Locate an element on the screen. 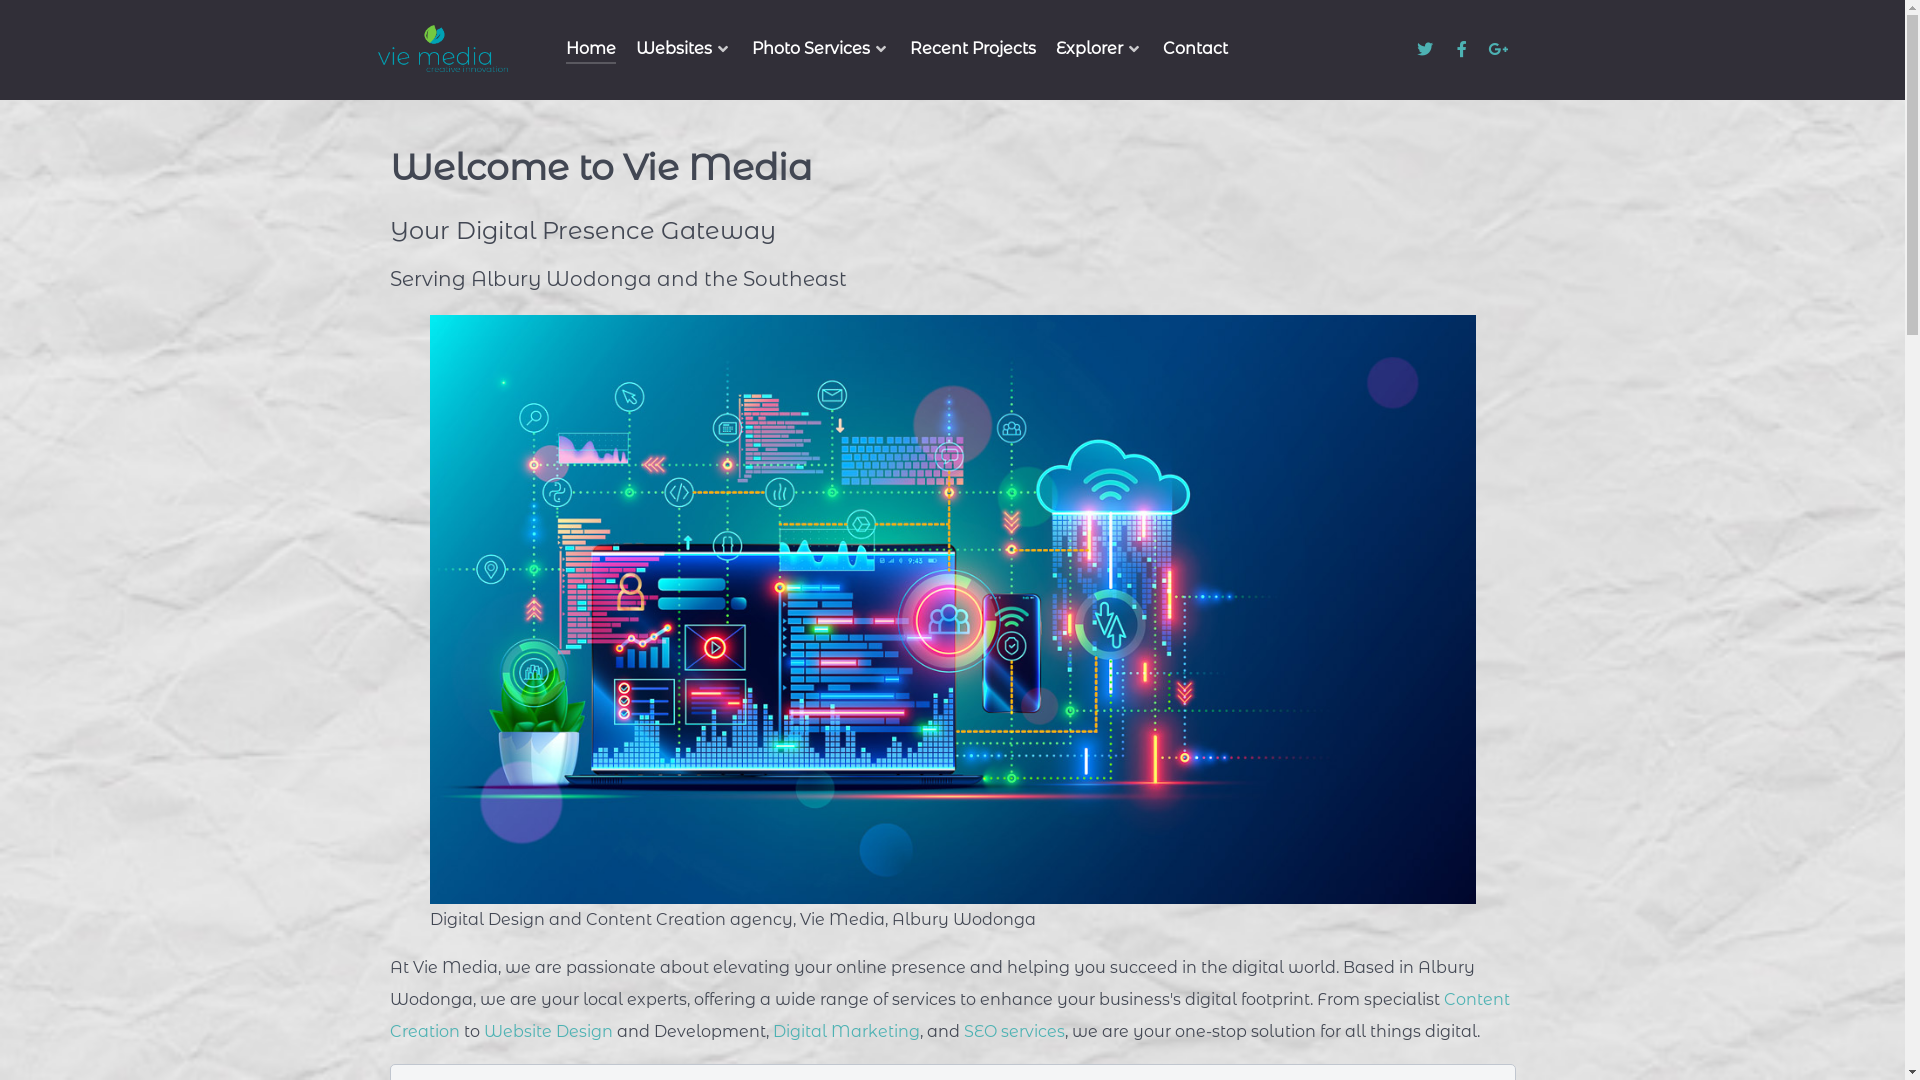  Explorer is located at coordinates (1100, 51).